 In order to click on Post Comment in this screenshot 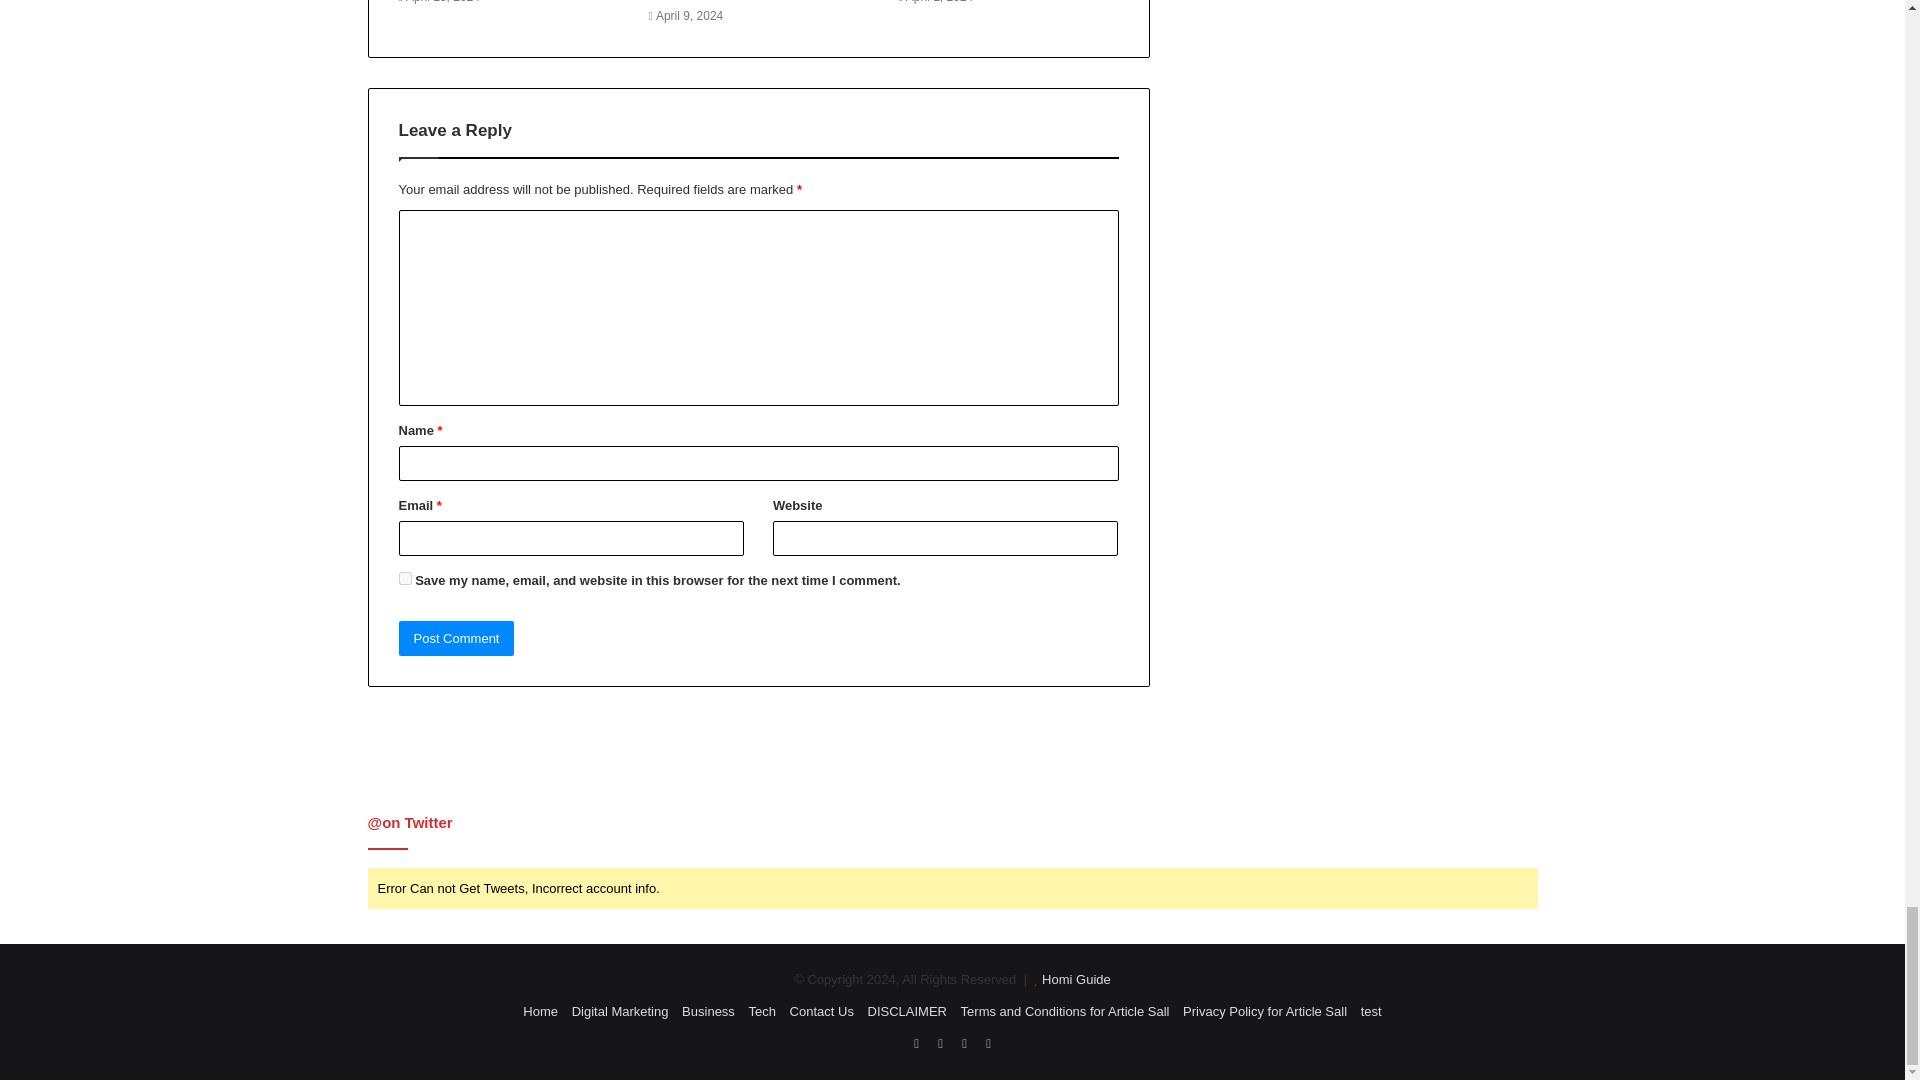, I will do `click(456, 638)`.